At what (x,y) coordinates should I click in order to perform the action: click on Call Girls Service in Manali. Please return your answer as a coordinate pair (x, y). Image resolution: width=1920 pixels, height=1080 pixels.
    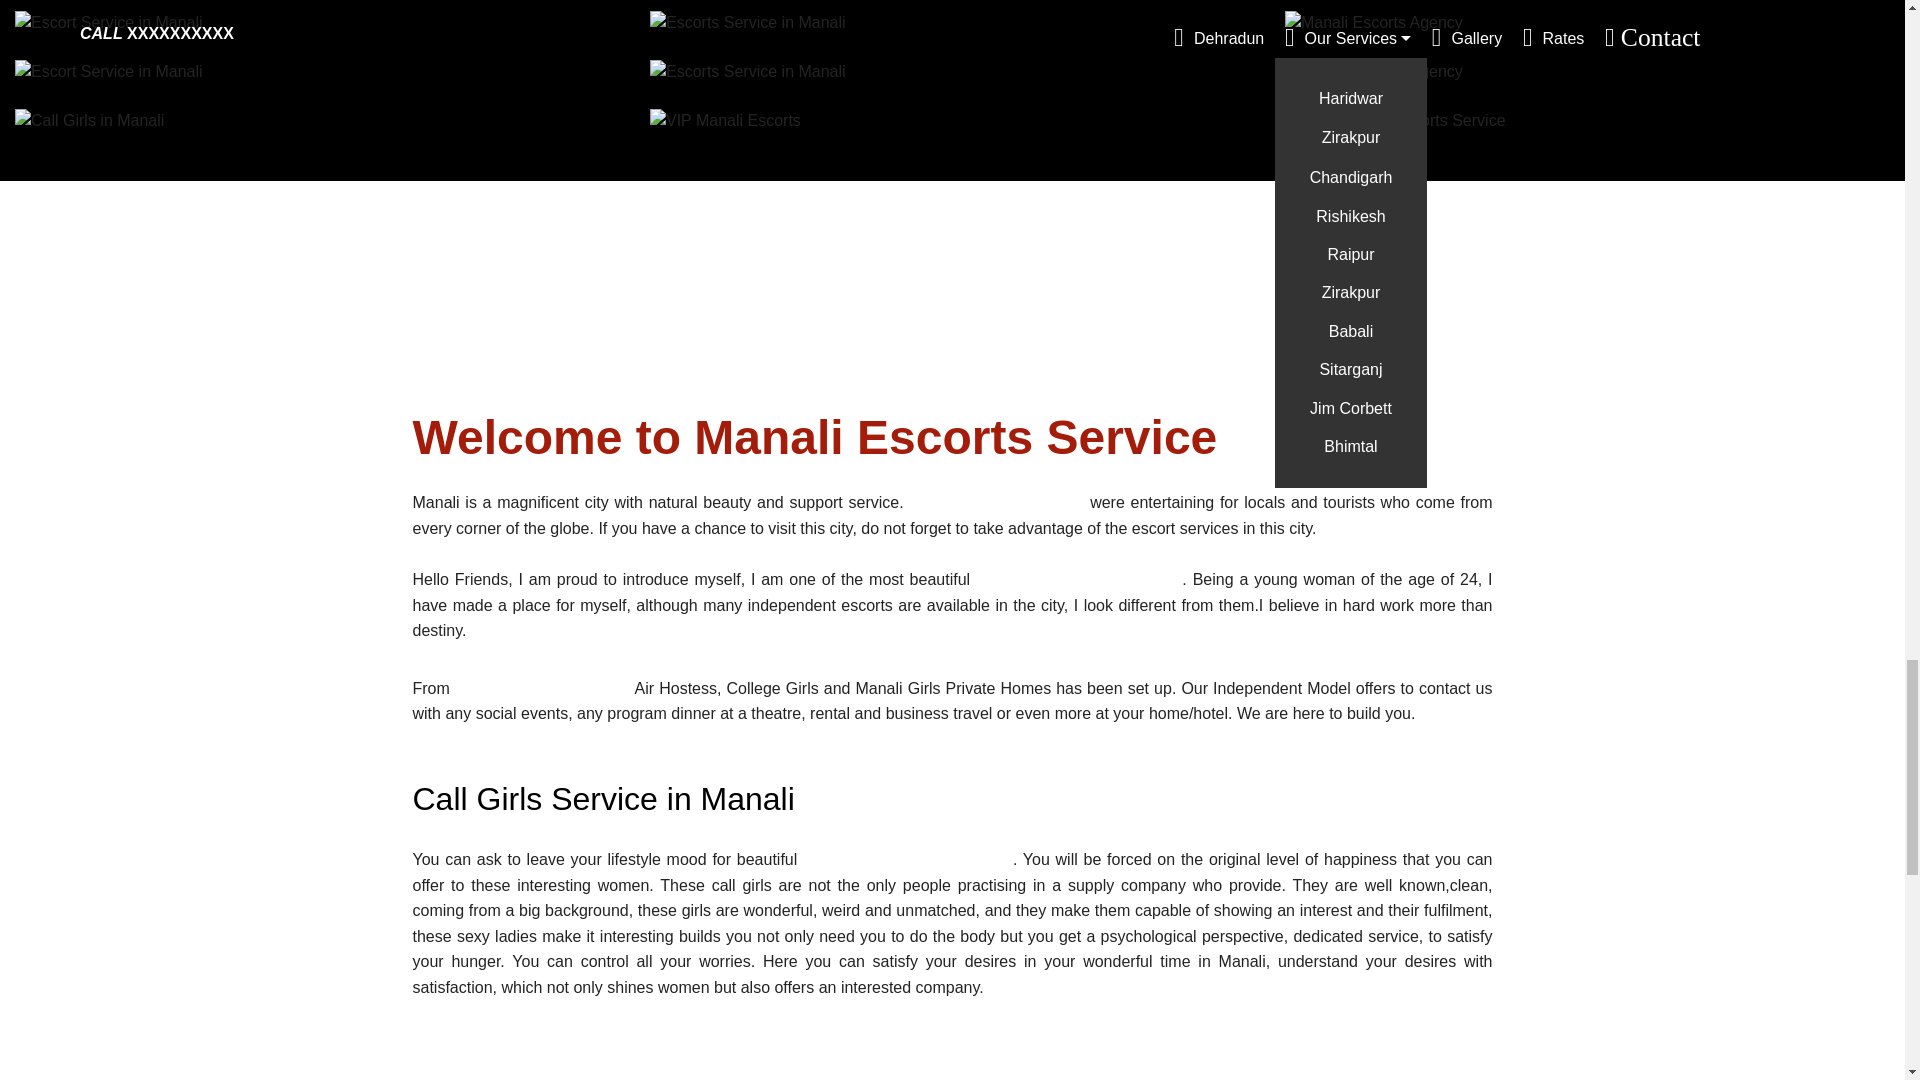
    Looking at the image, I should click on (908, 860).